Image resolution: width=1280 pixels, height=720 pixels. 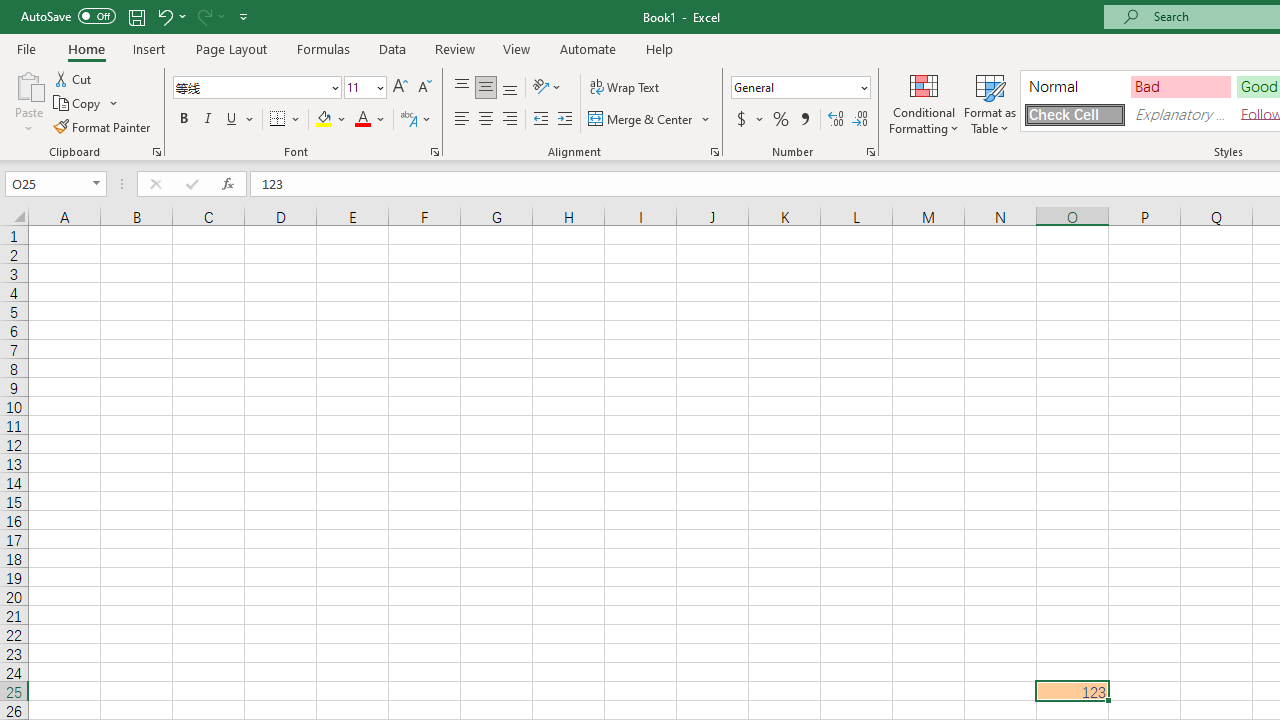 I want to click on Accounting Number Format, so click(x=749, y=120).